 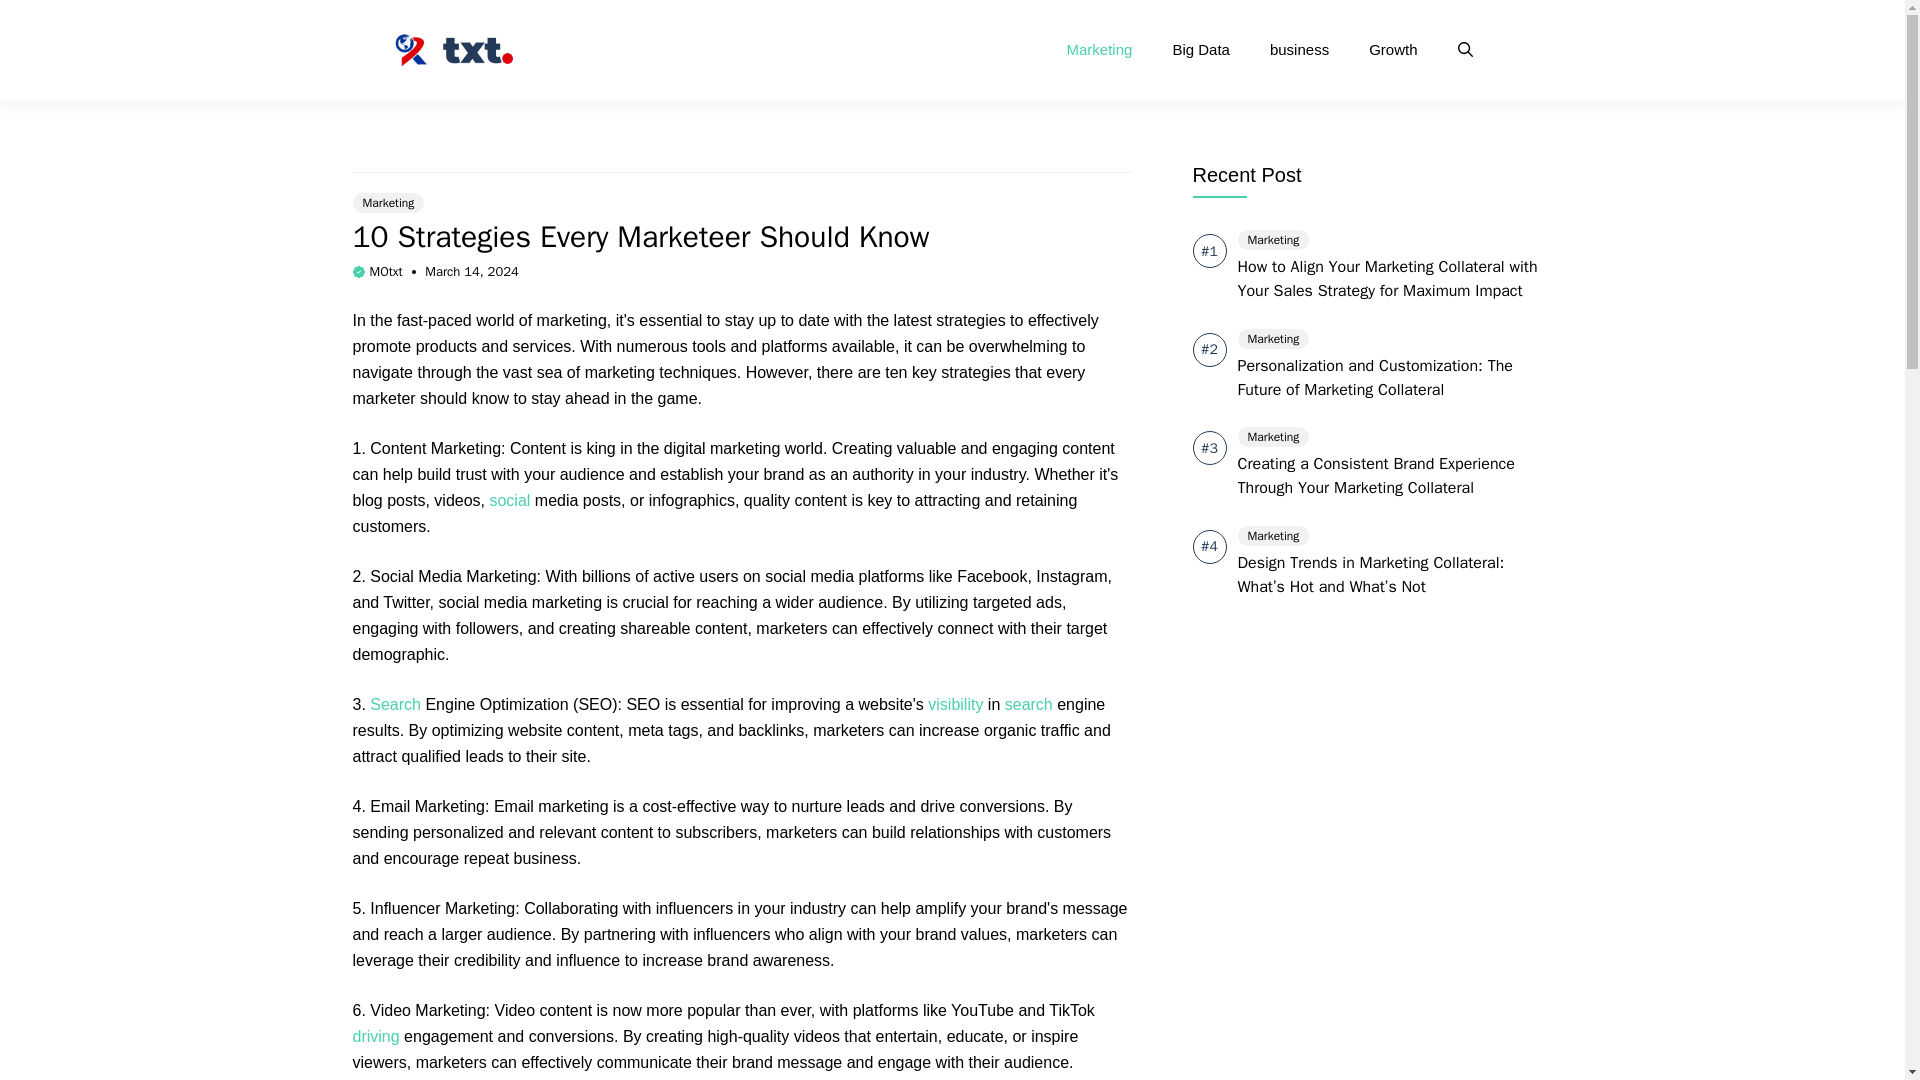 What do you see at coordinates (1028, 704) in the screenshot?
I see `Posts tagged with Search` at bounding box center [1028, 704].